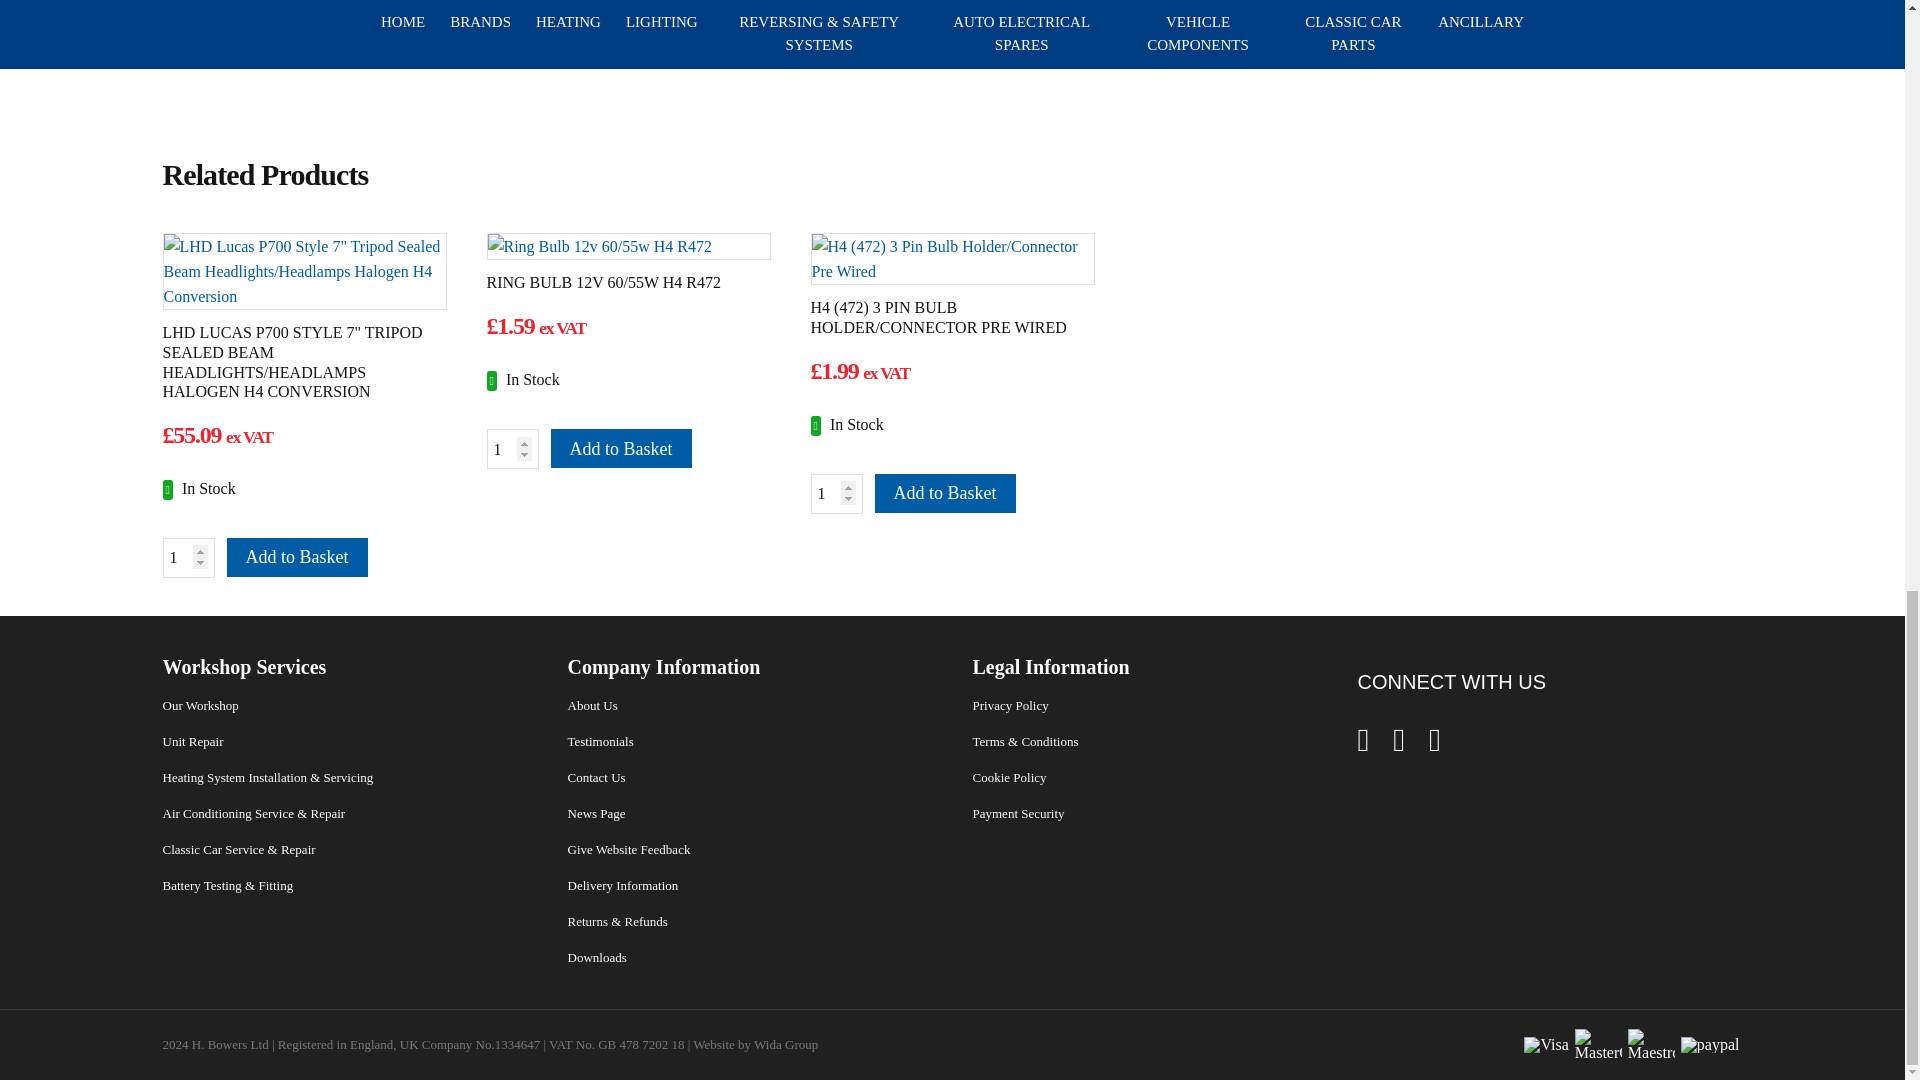 This screenshot has height=1080, width=1920. Describe the element at coordinates (511, 448) in the screenshot. I see `1` at that location.